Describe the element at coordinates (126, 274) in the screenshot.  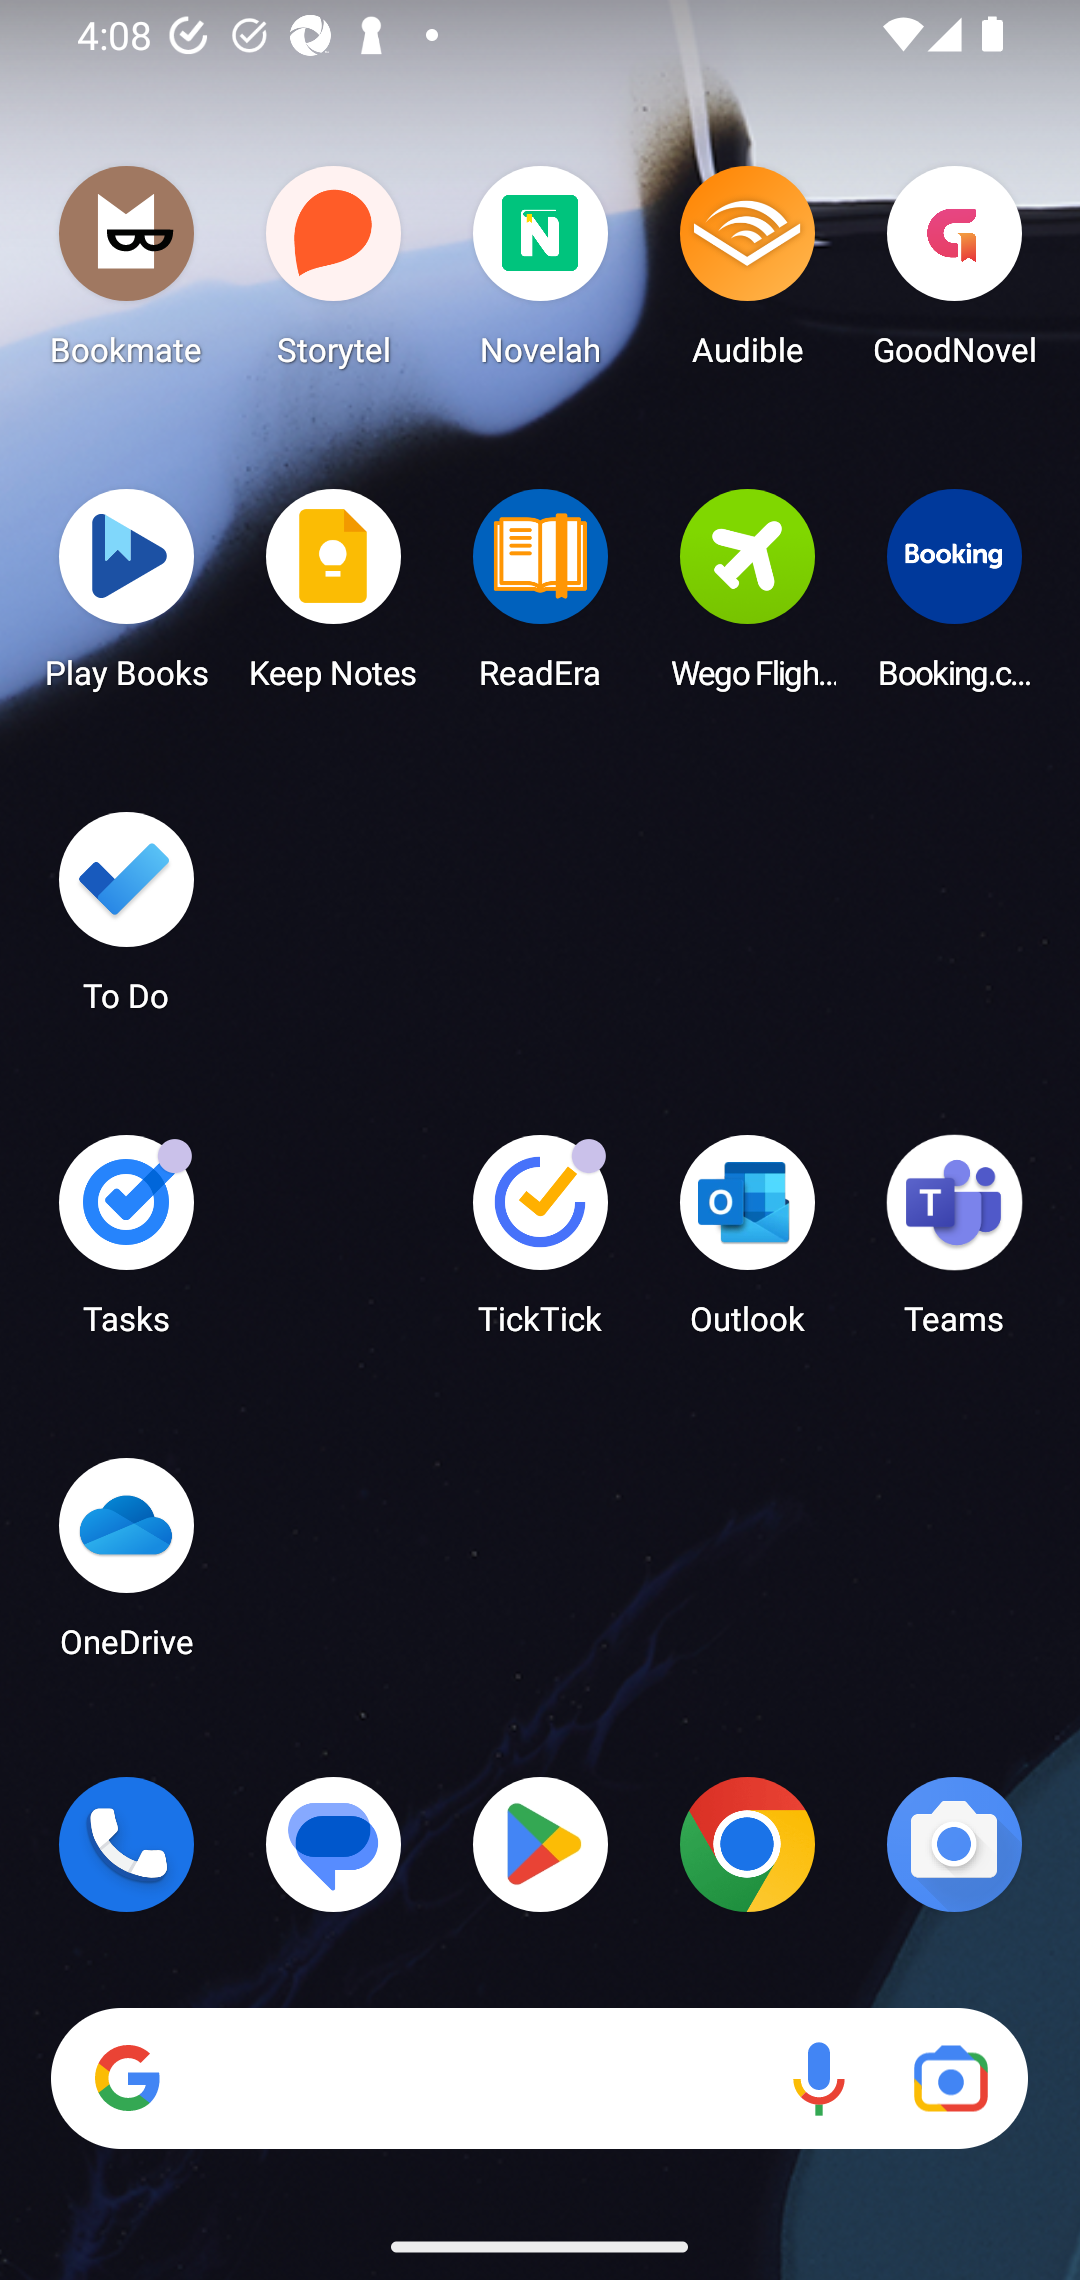
I see `Bookmate` at that location.